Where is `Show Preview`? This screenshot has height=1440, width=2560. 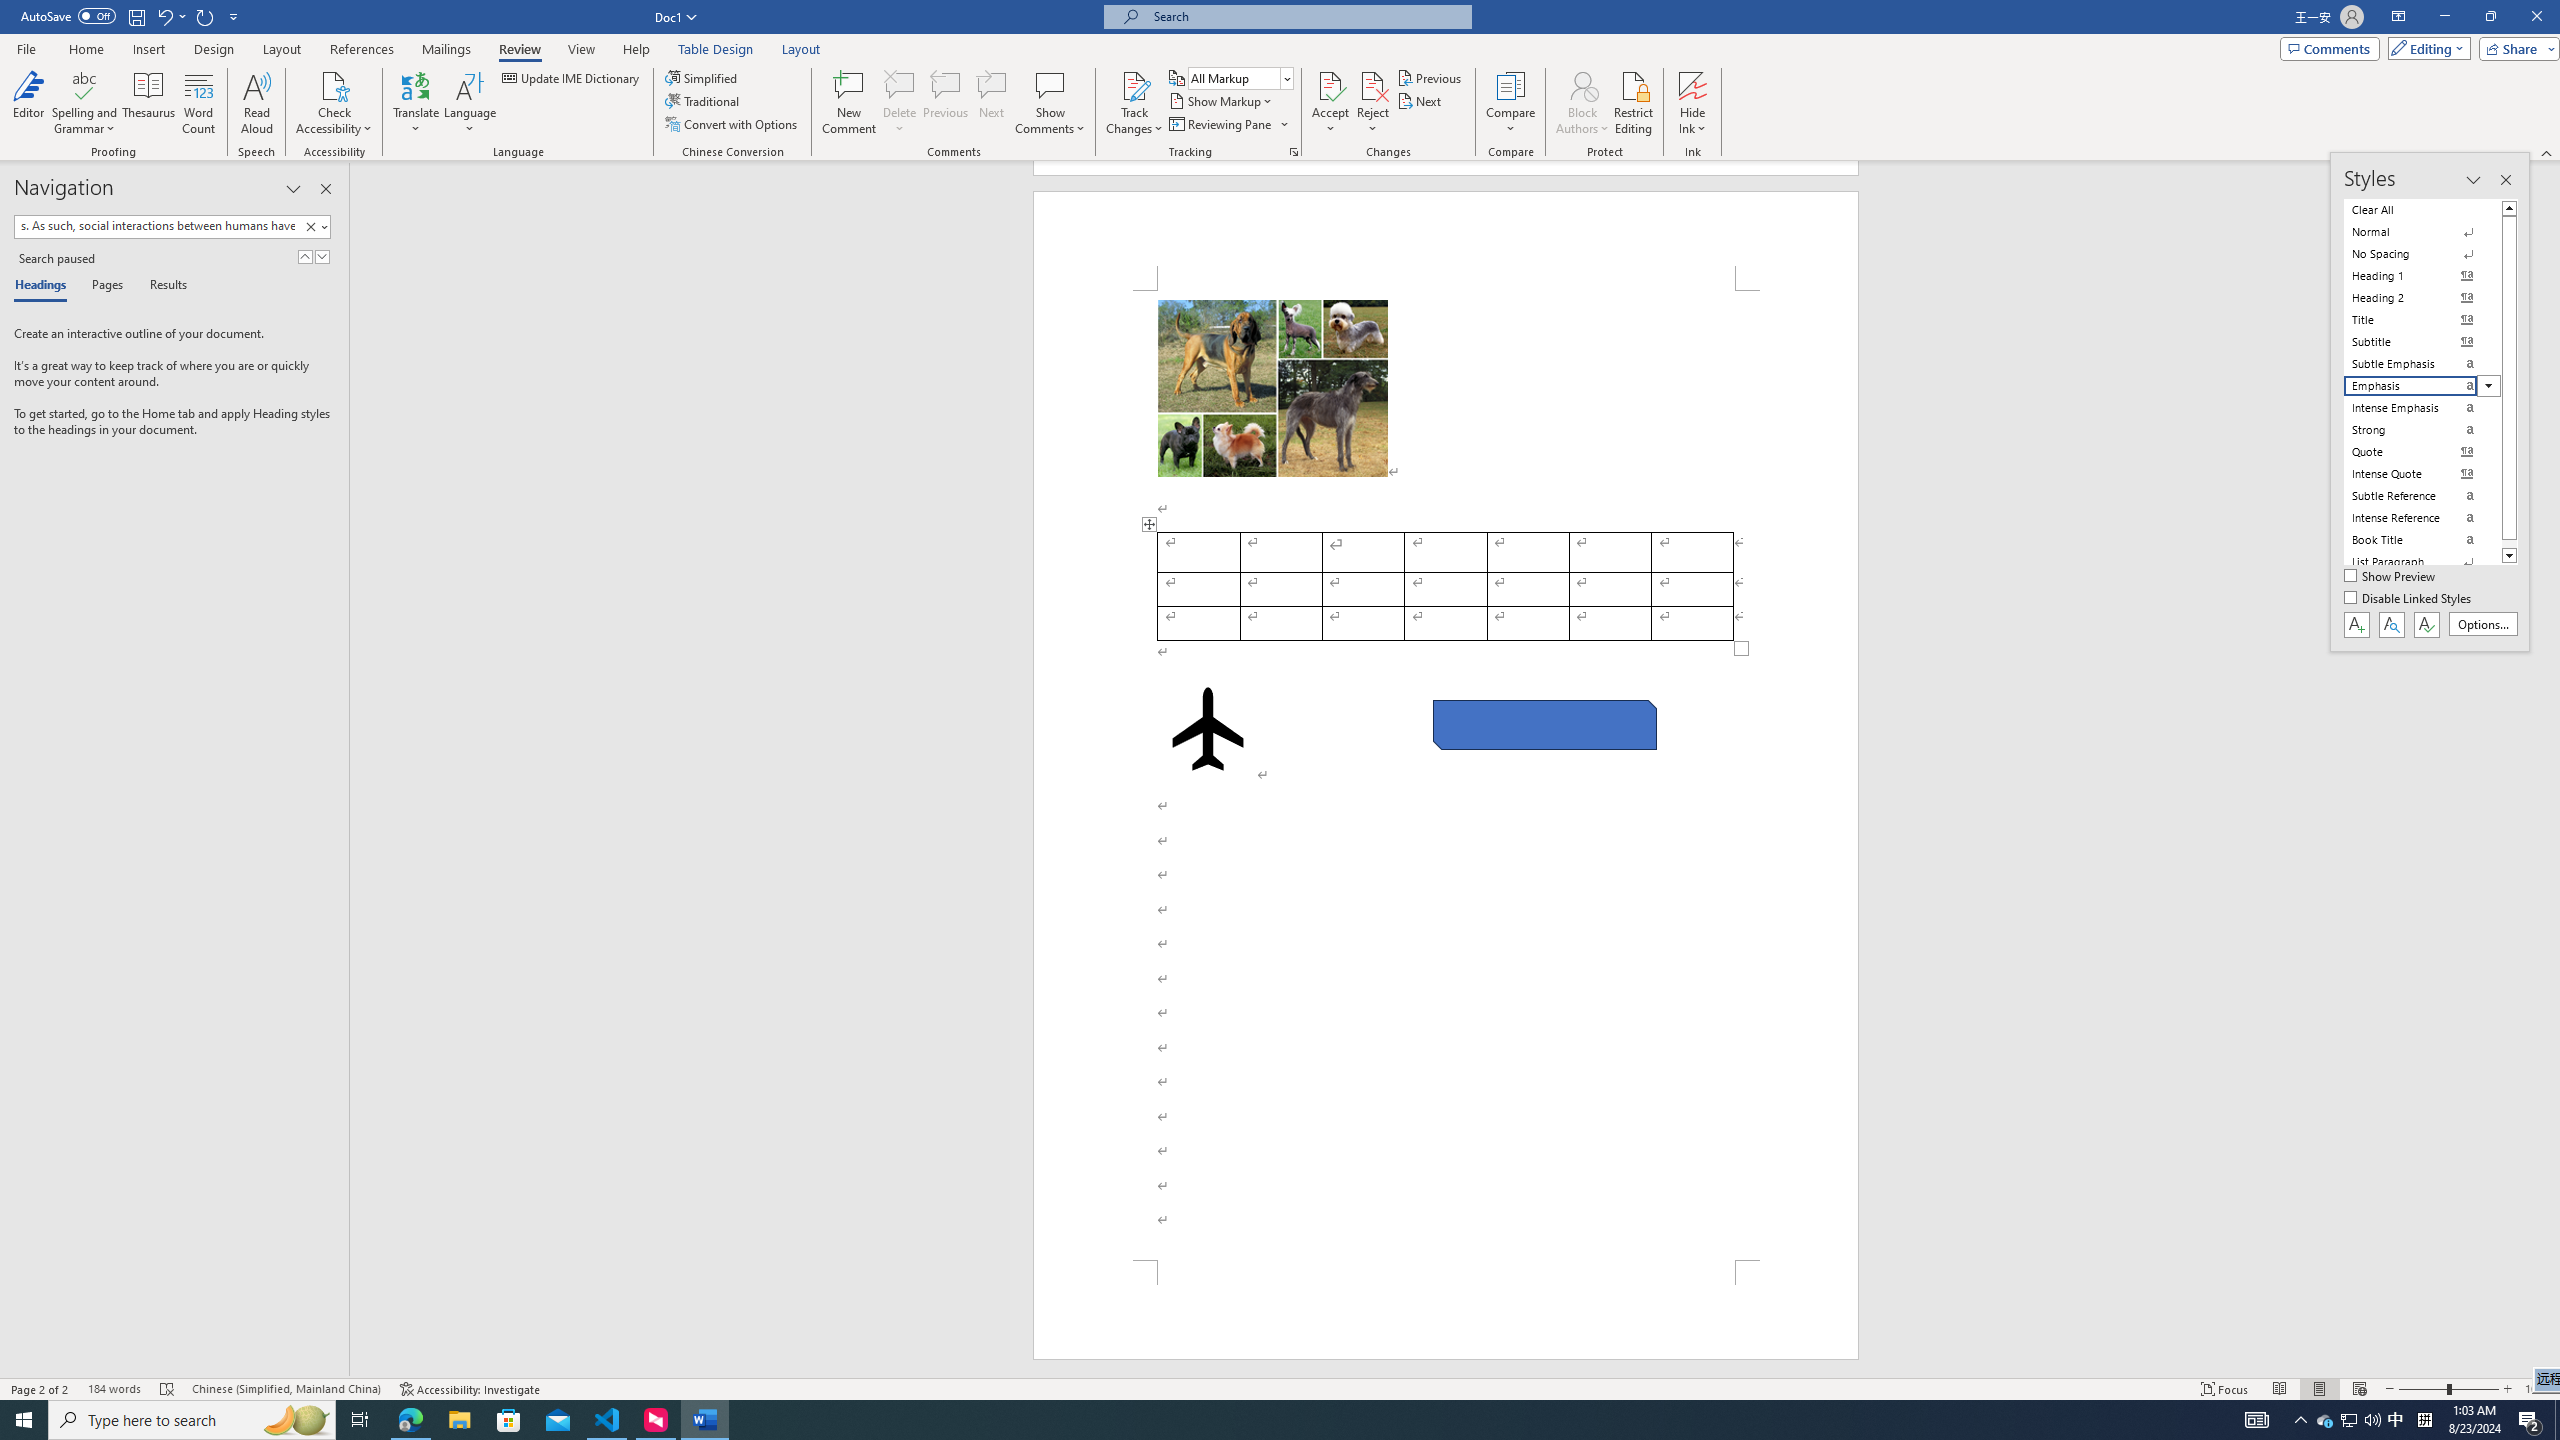 Show Preview is located at coordinates (2392, 577).